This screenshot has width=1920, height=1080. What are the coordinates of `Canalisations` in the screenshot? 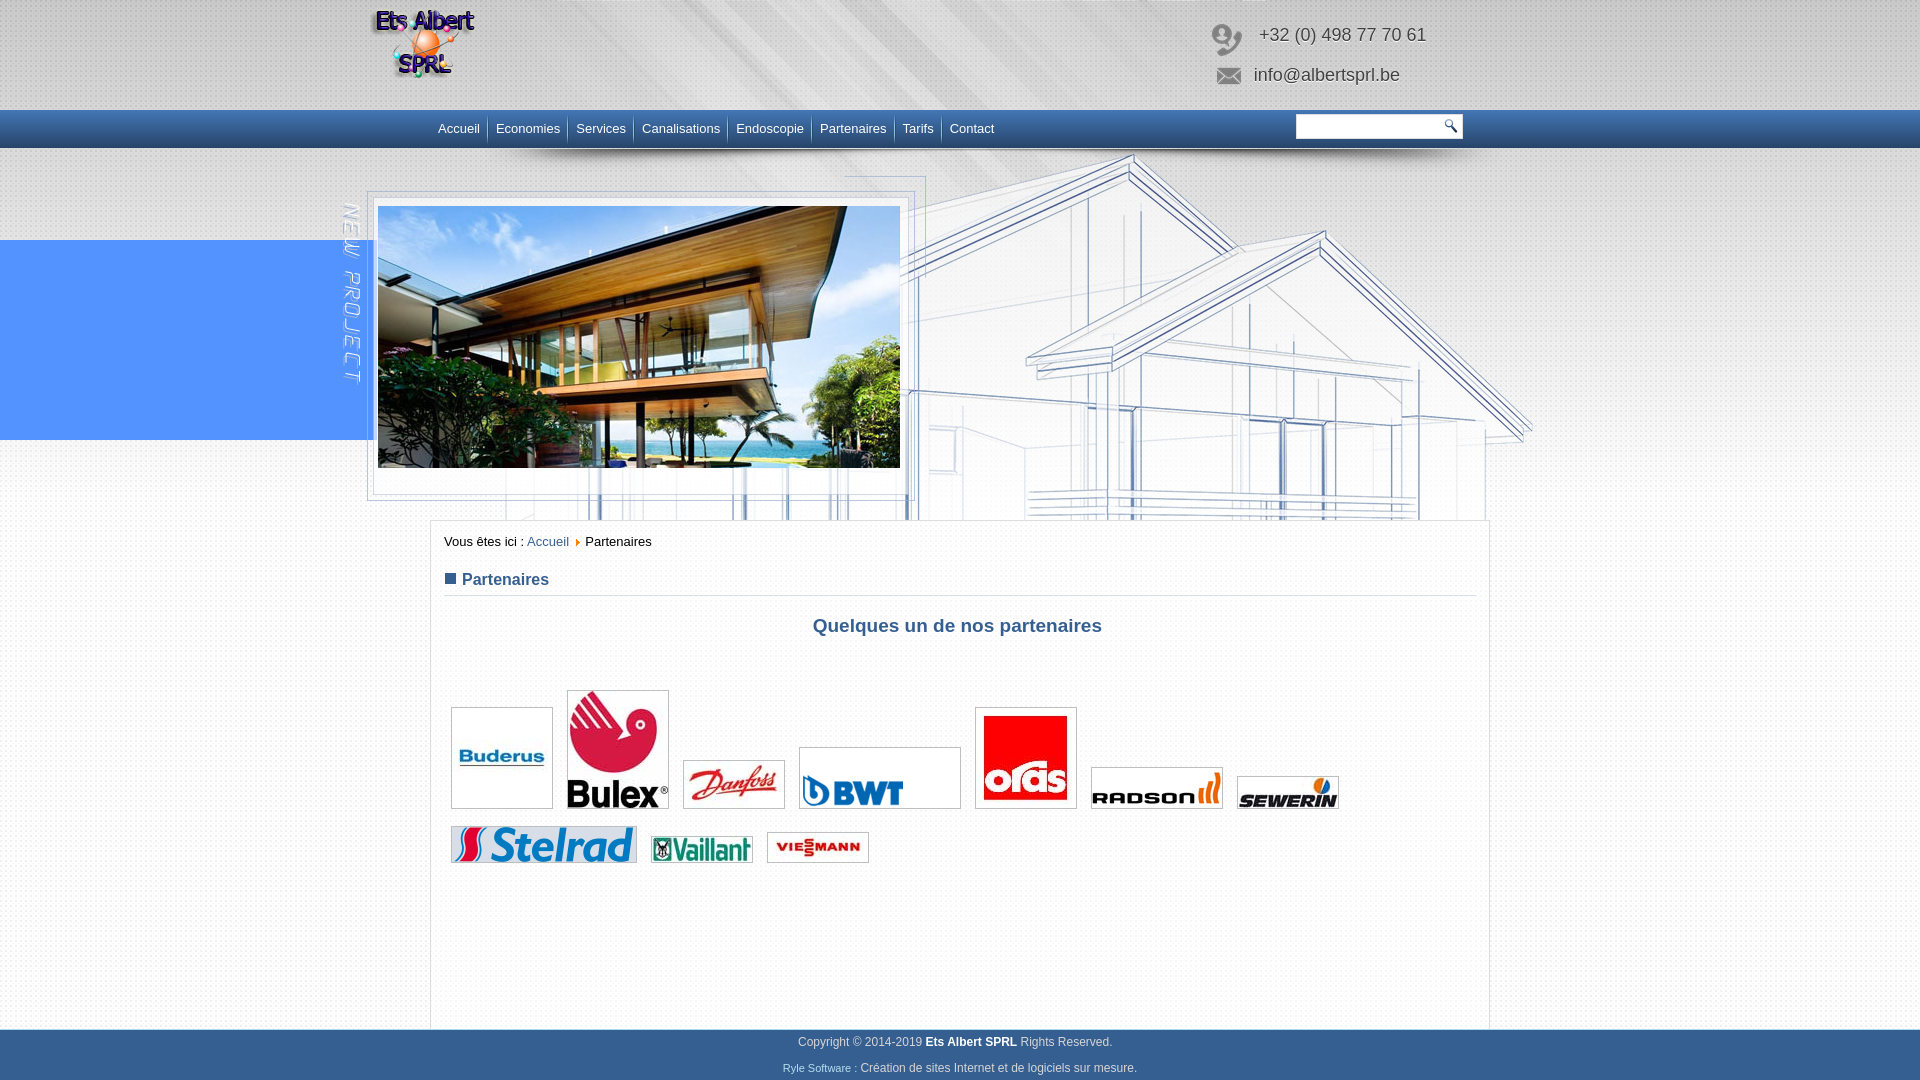 It's located at (681, 129).